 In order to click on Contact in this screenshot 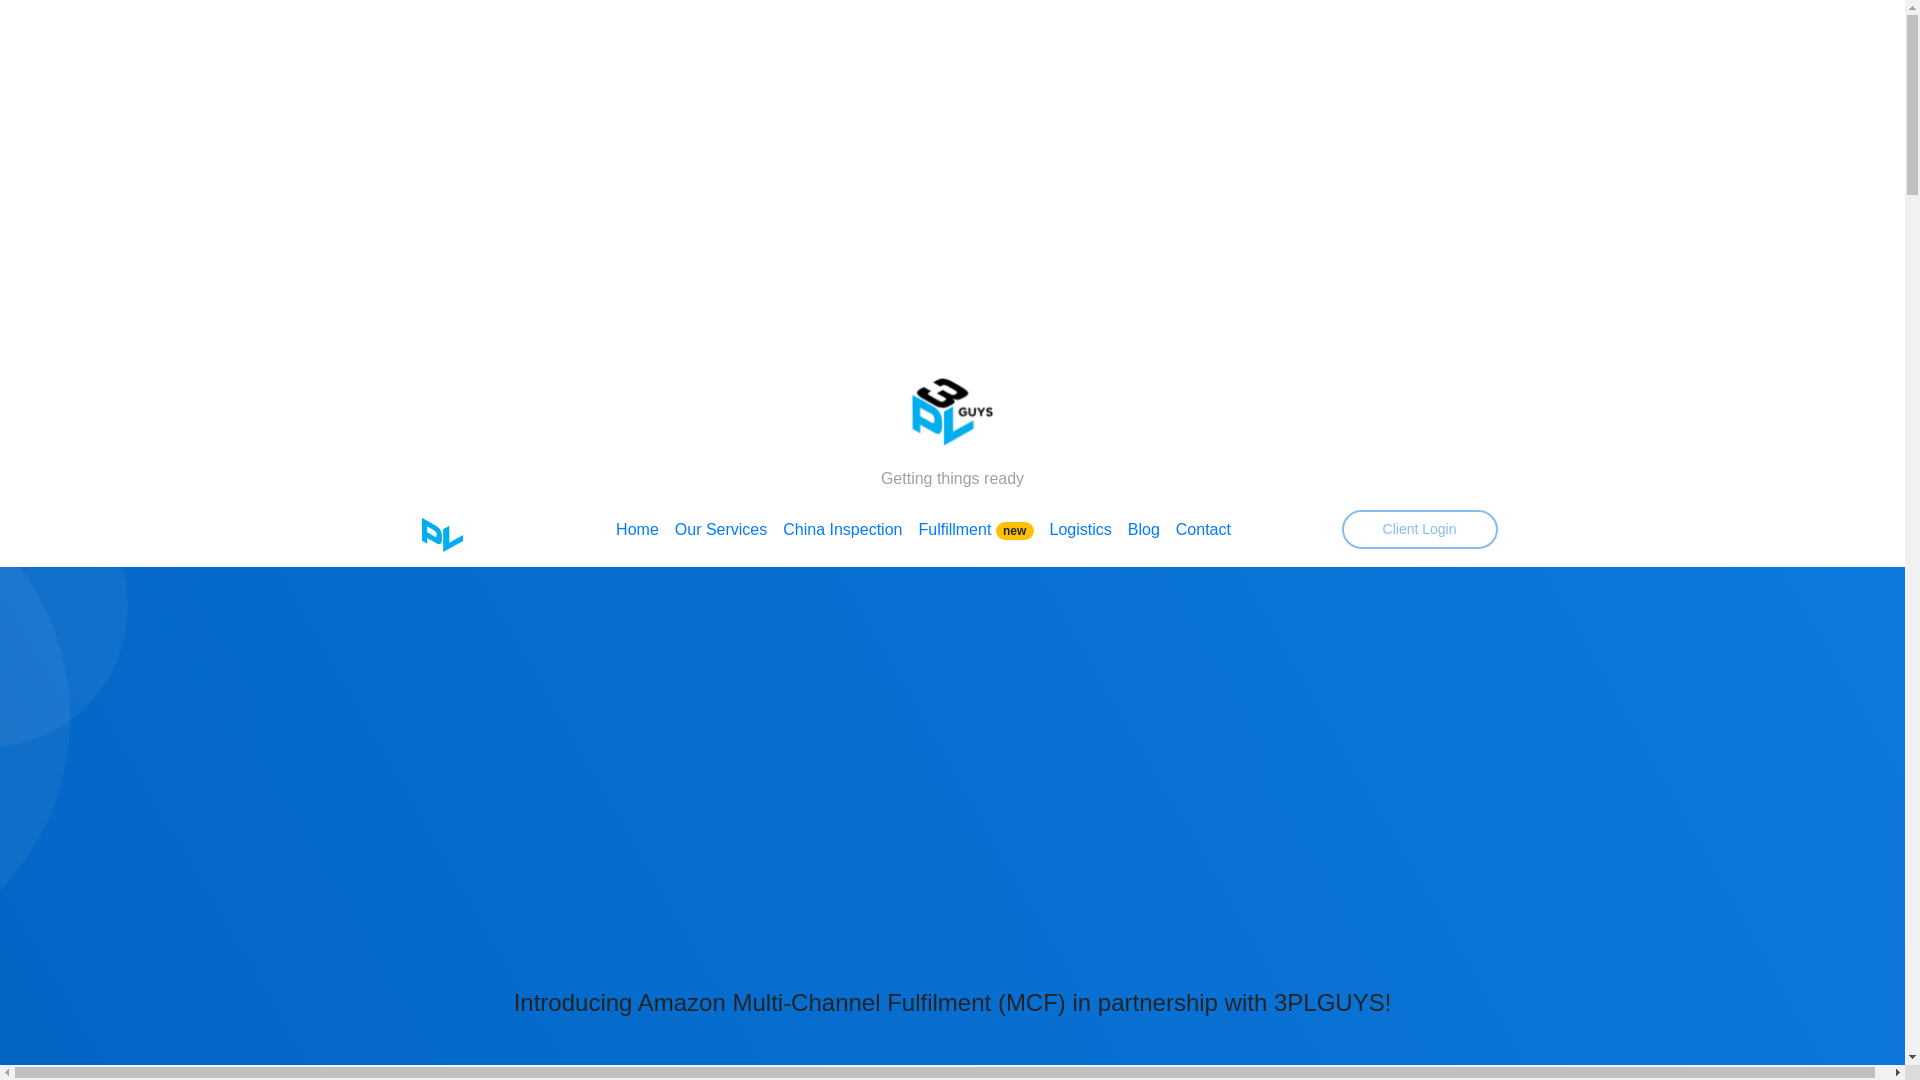, I will do `click(1204, 530)`.